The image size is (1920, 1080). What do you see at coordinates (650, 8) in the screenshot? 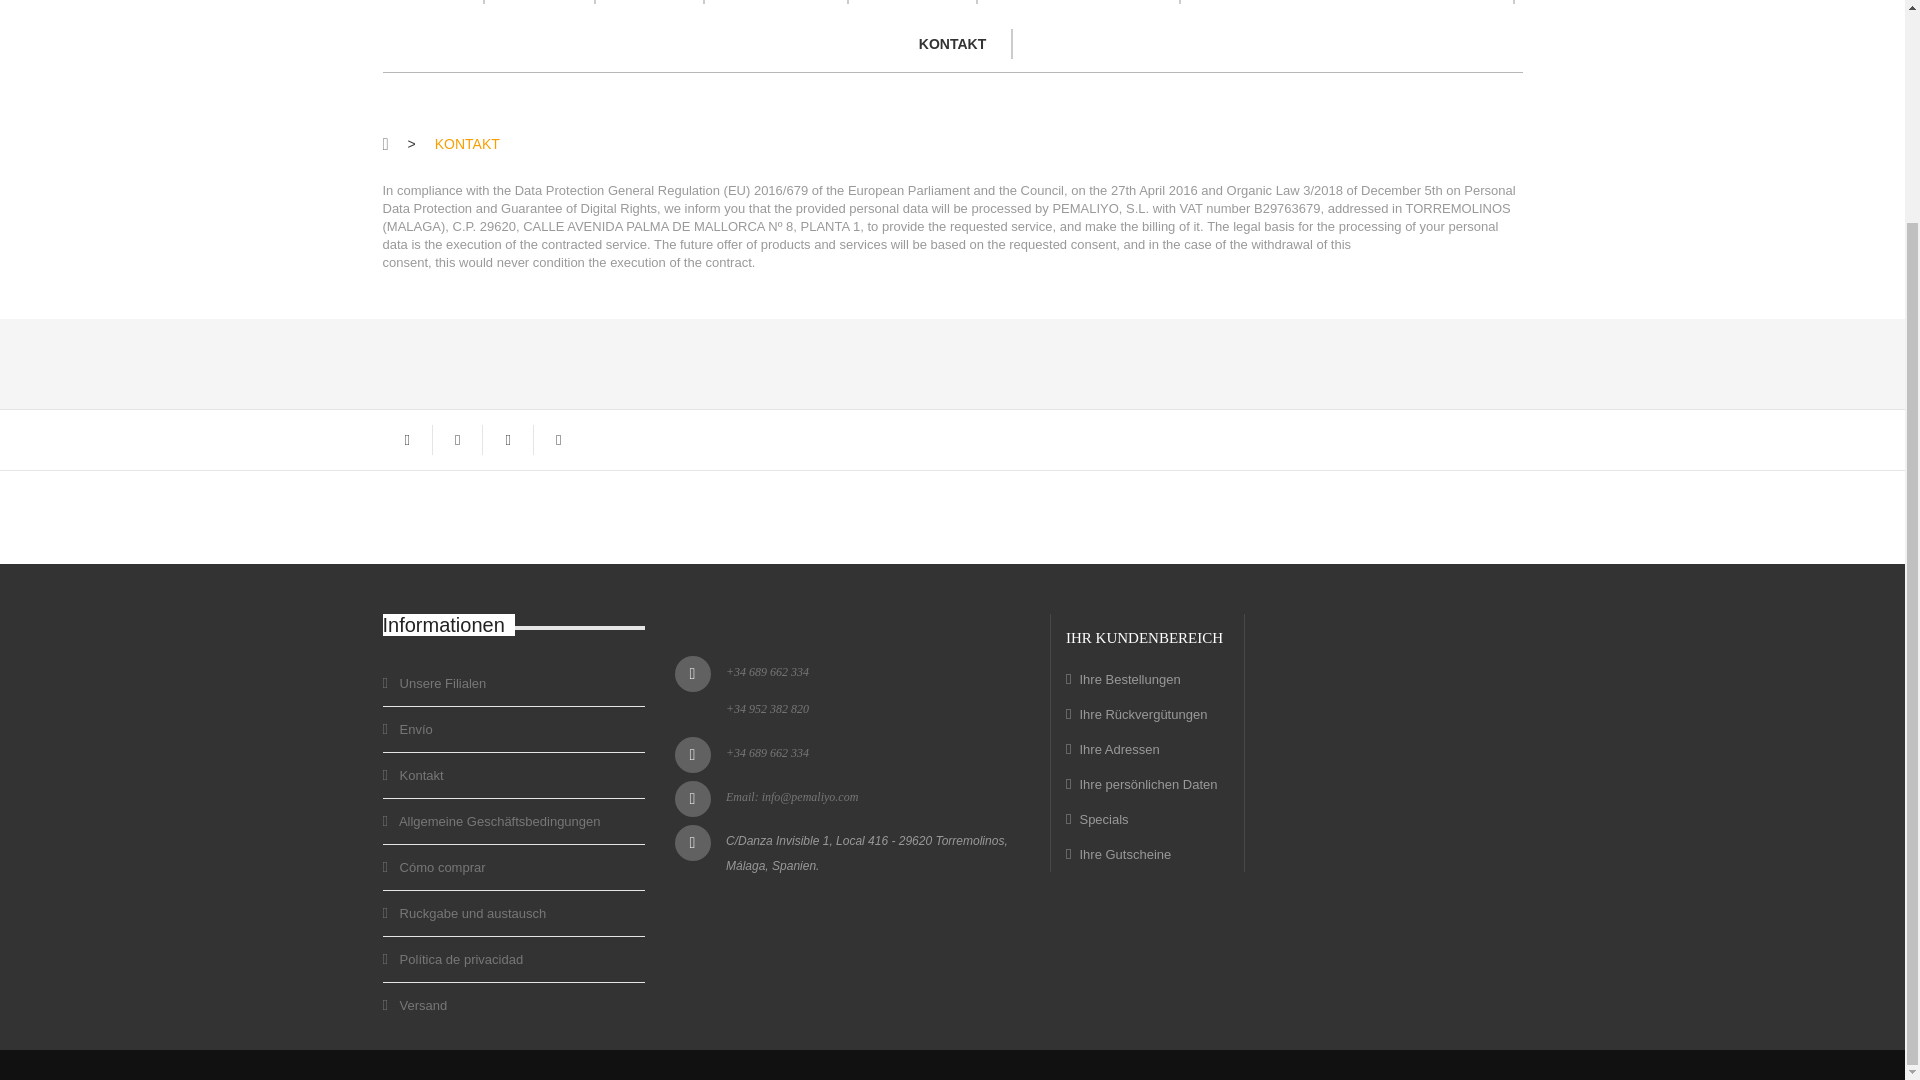
I see `STIEFEL` at bounding box center [650, 8].